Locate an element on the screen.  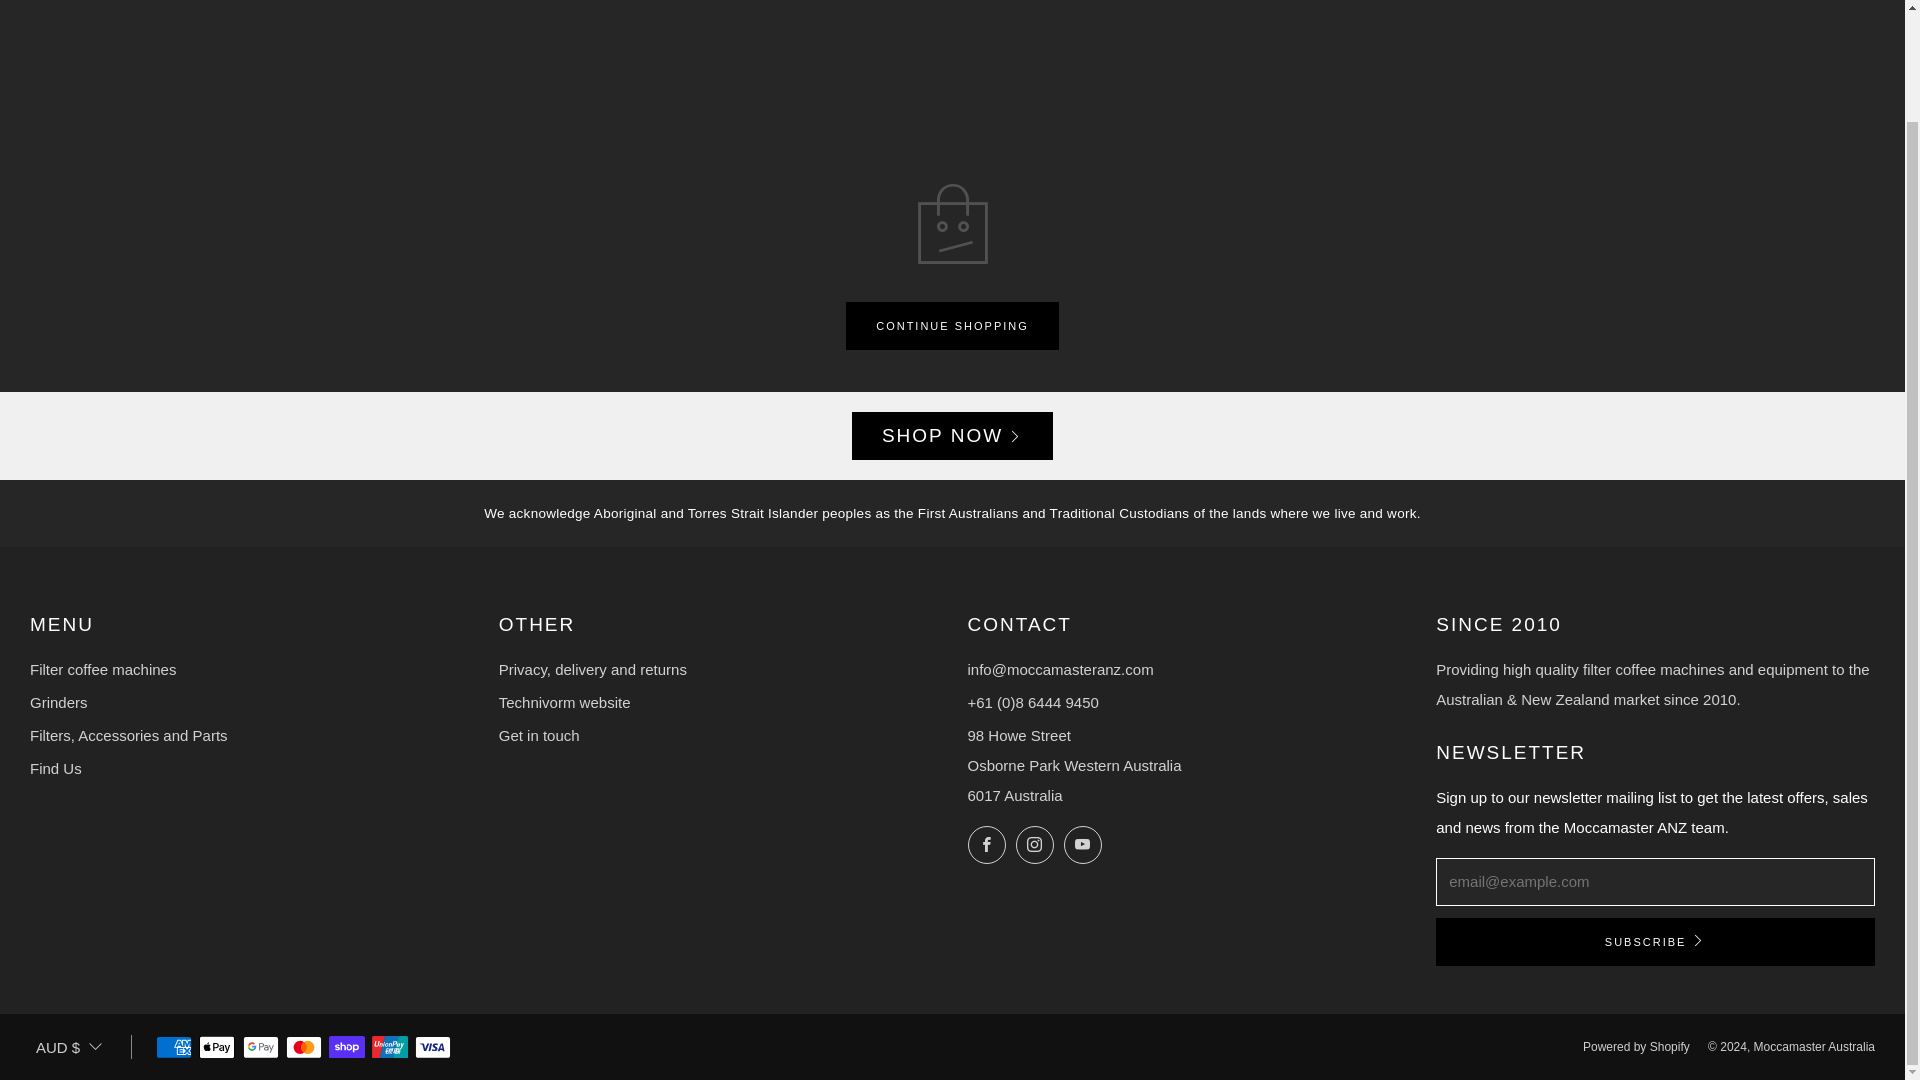
Apple Pay is located at coordinates (216, 1048).